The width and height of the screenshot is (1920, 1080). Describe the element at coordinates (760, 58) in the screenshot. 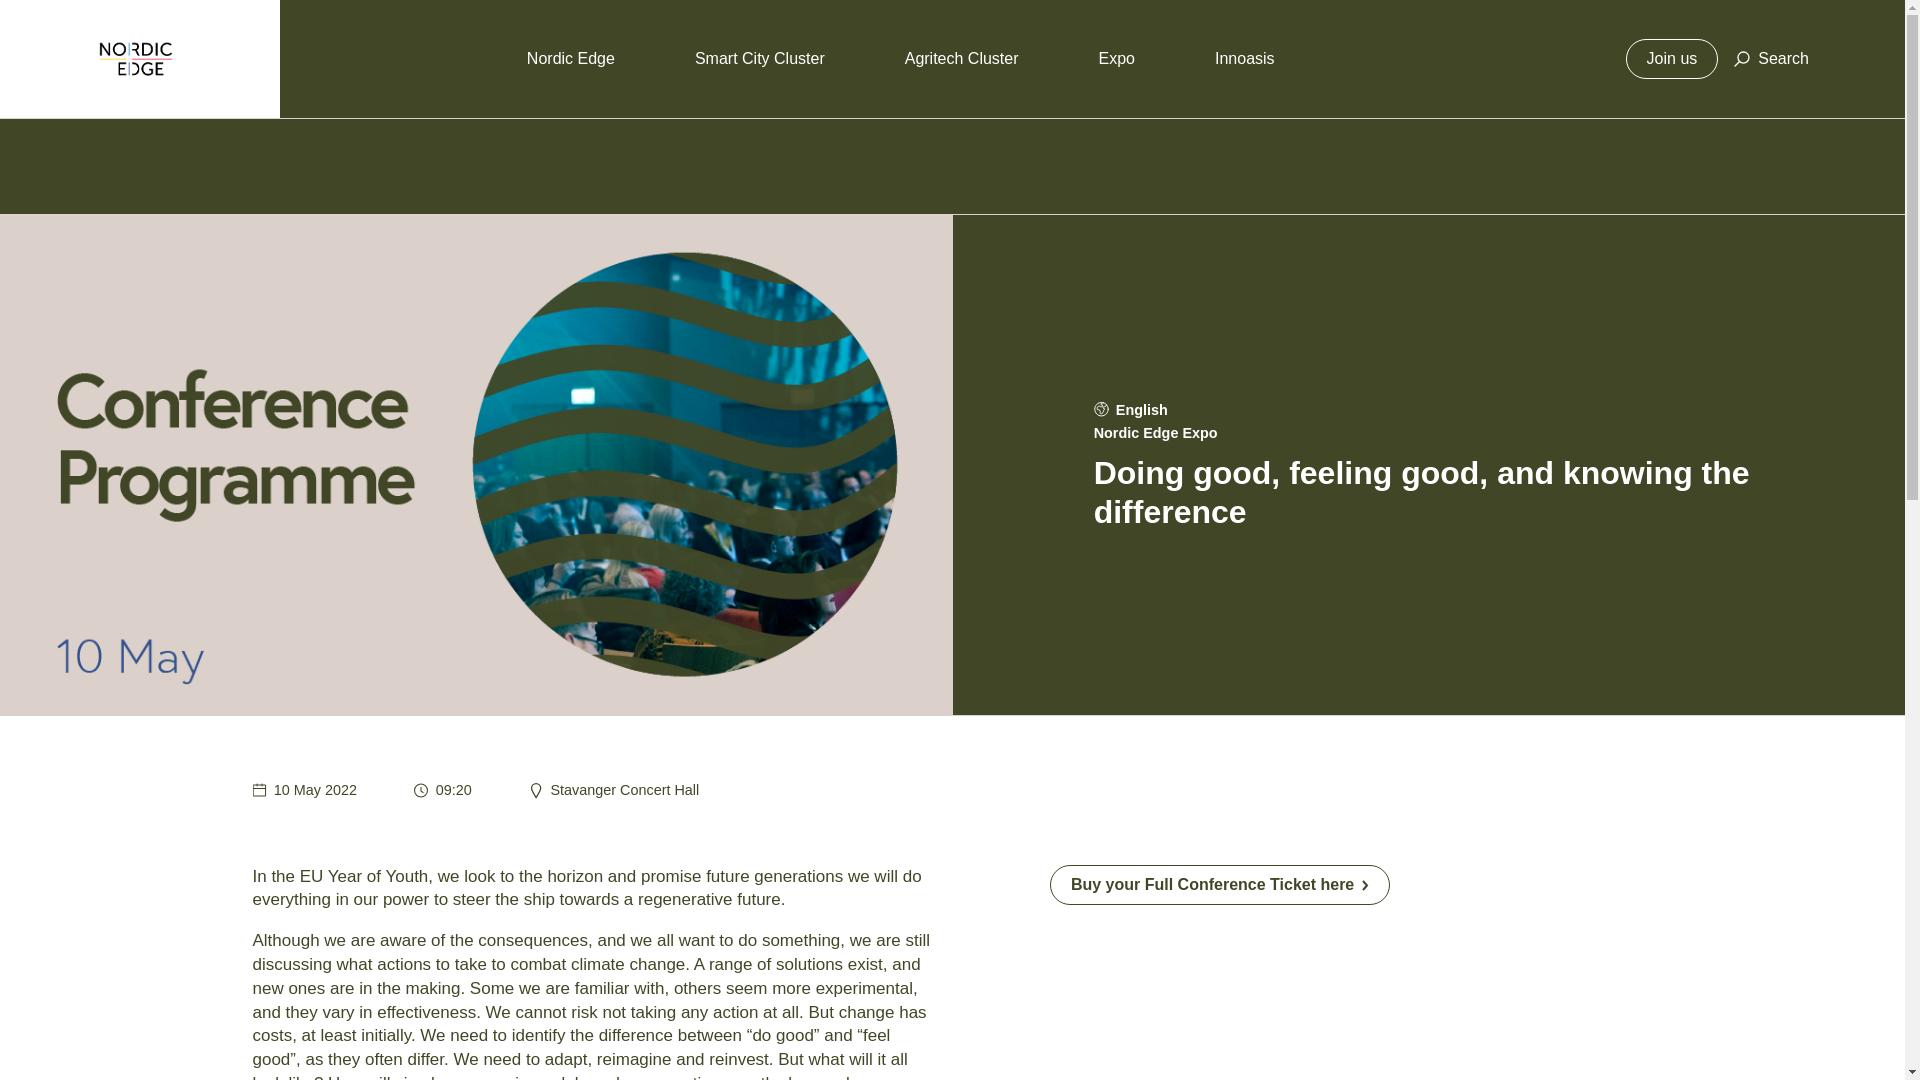

I see `Smart City Cluster` at that location.